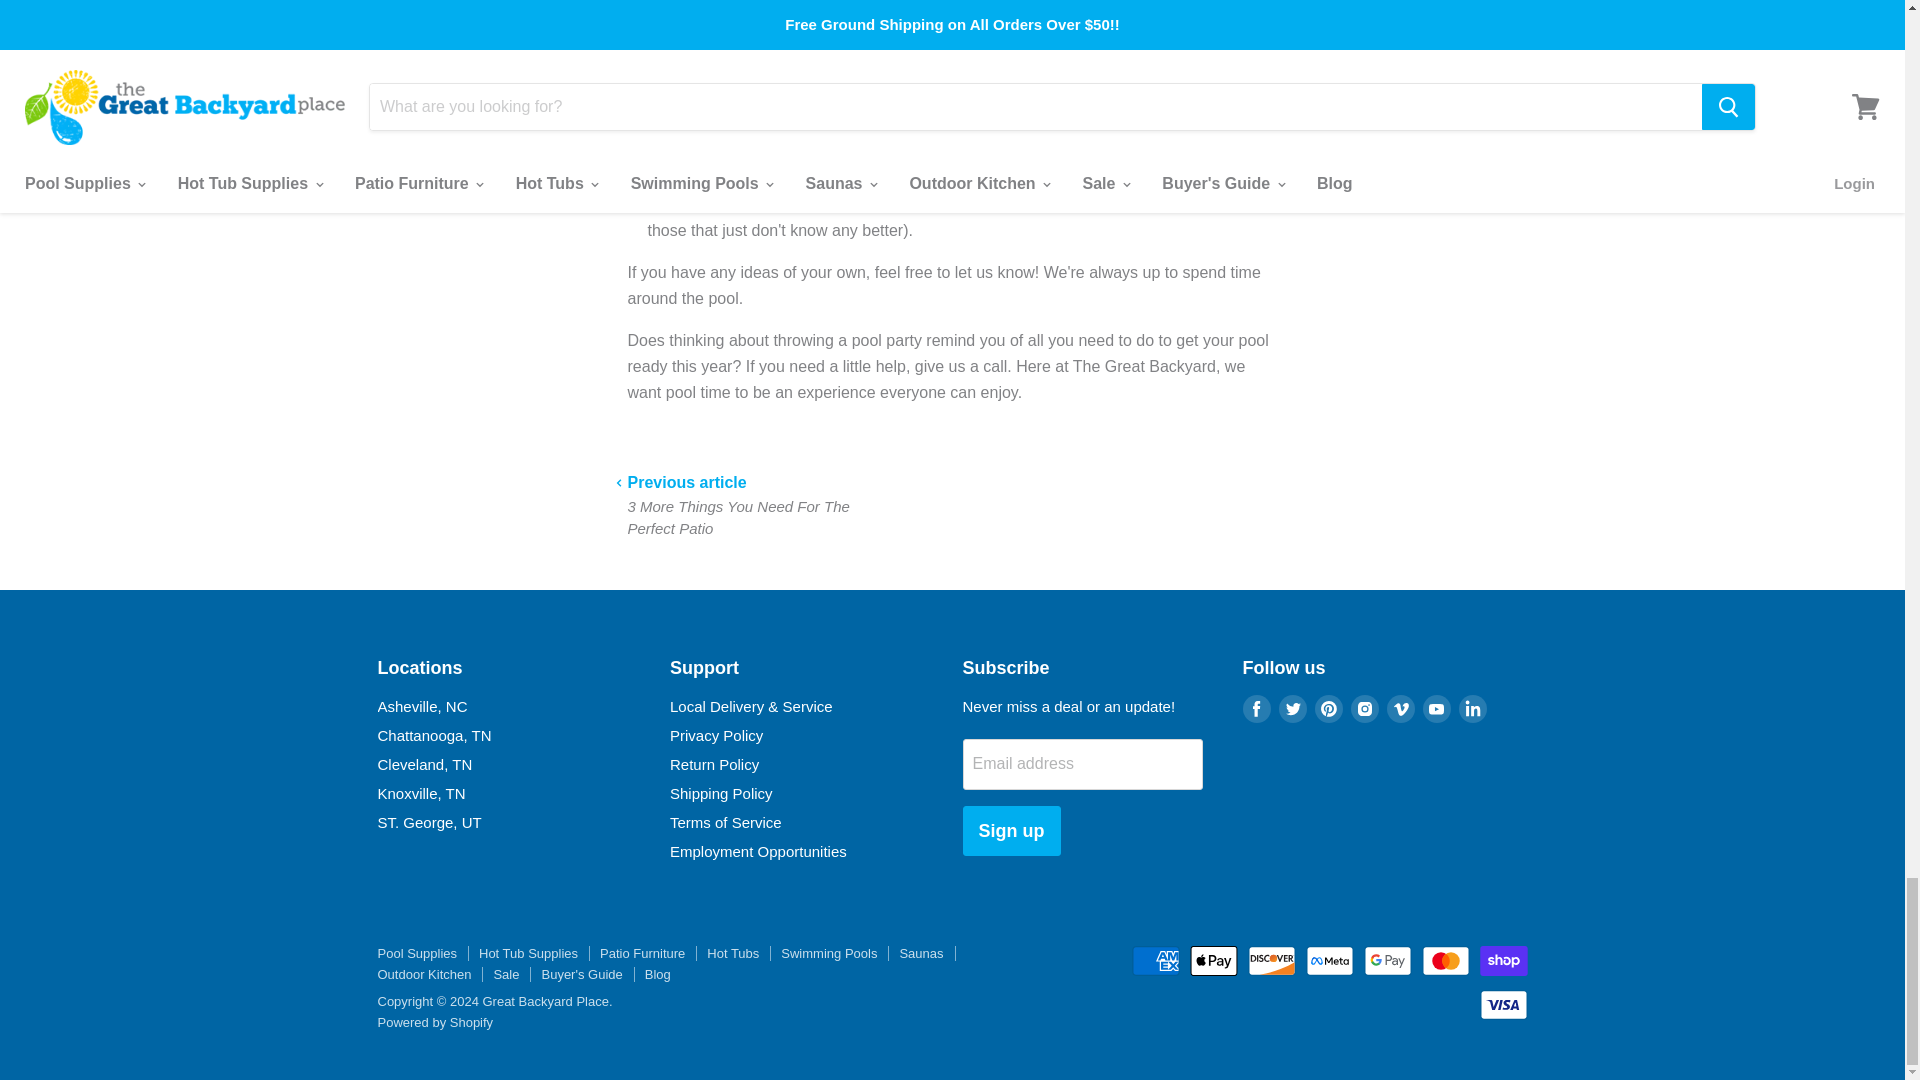  What do you see at coordinates (1256, 708) in the screenshot?
I see `Facebook` at bounding box center [1256, 708].